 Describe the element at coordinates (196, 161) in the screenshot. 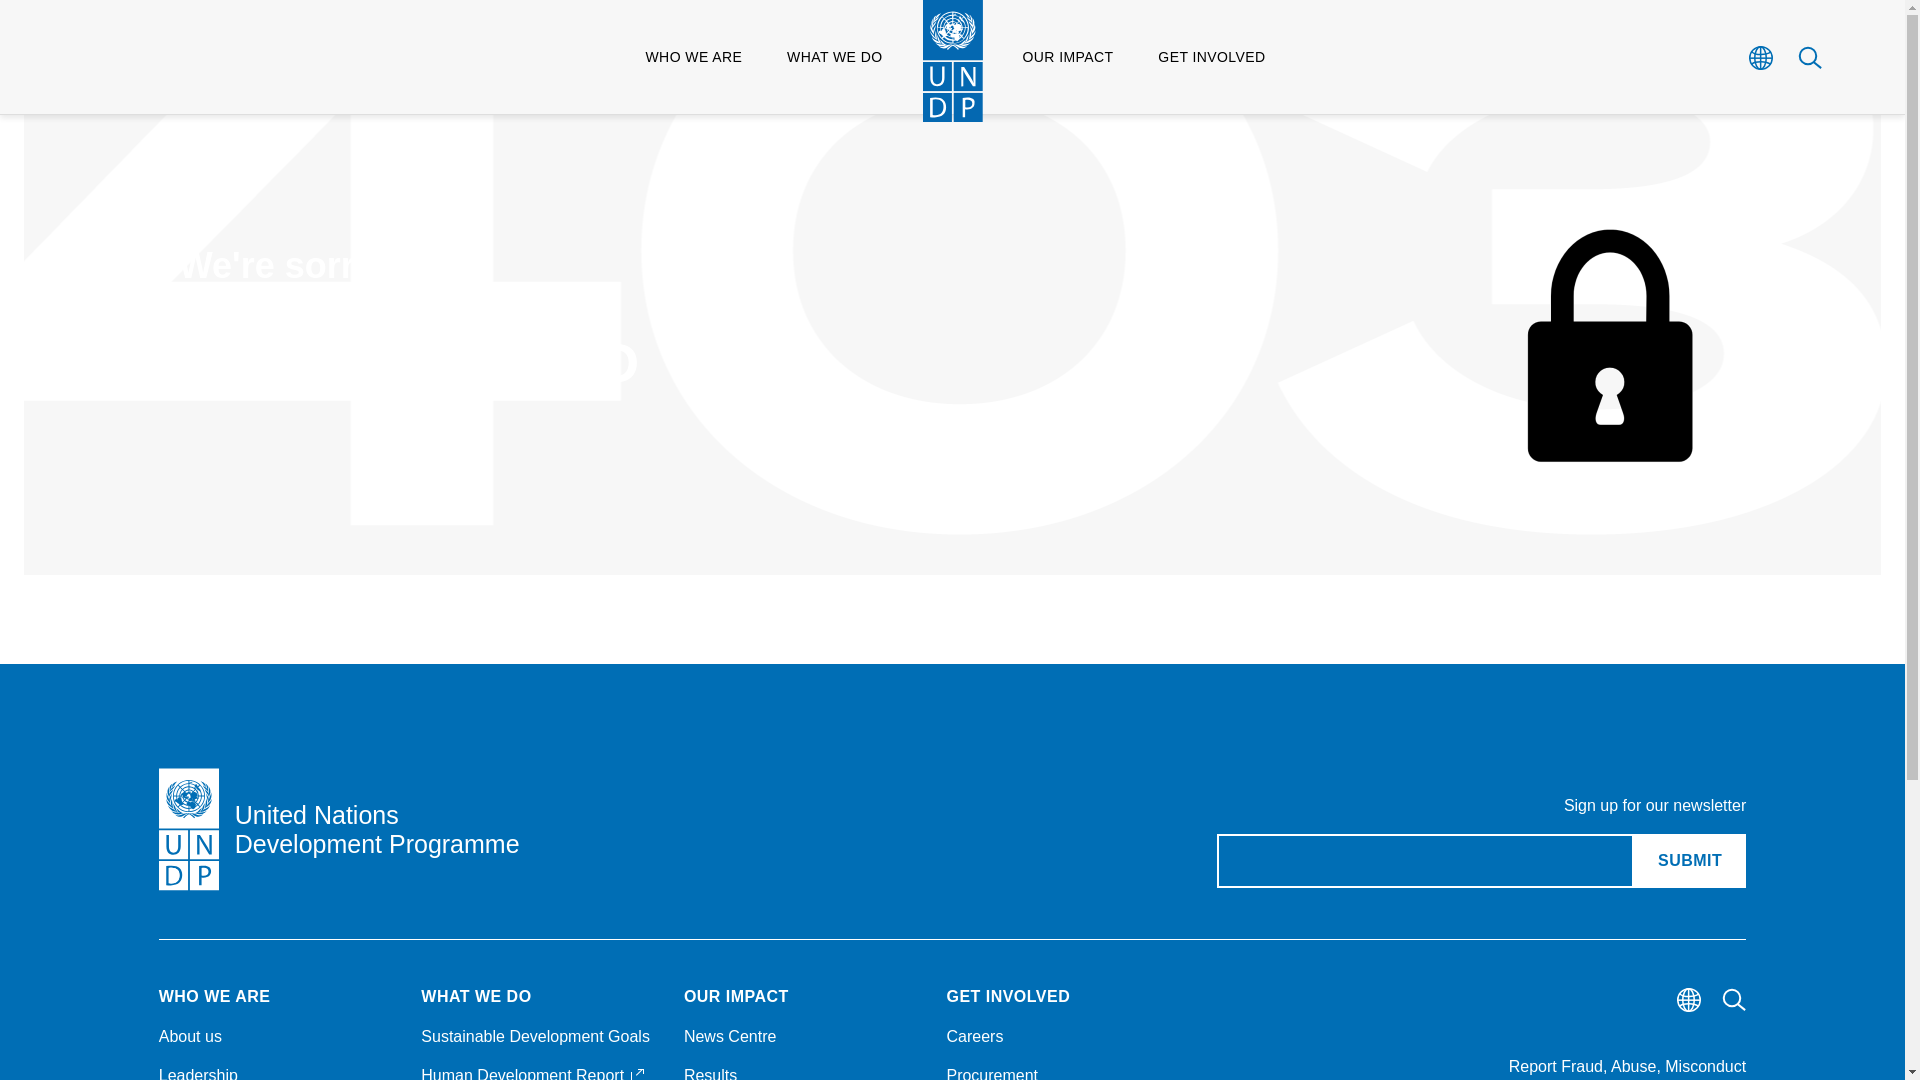

I see `Submit` at that location.